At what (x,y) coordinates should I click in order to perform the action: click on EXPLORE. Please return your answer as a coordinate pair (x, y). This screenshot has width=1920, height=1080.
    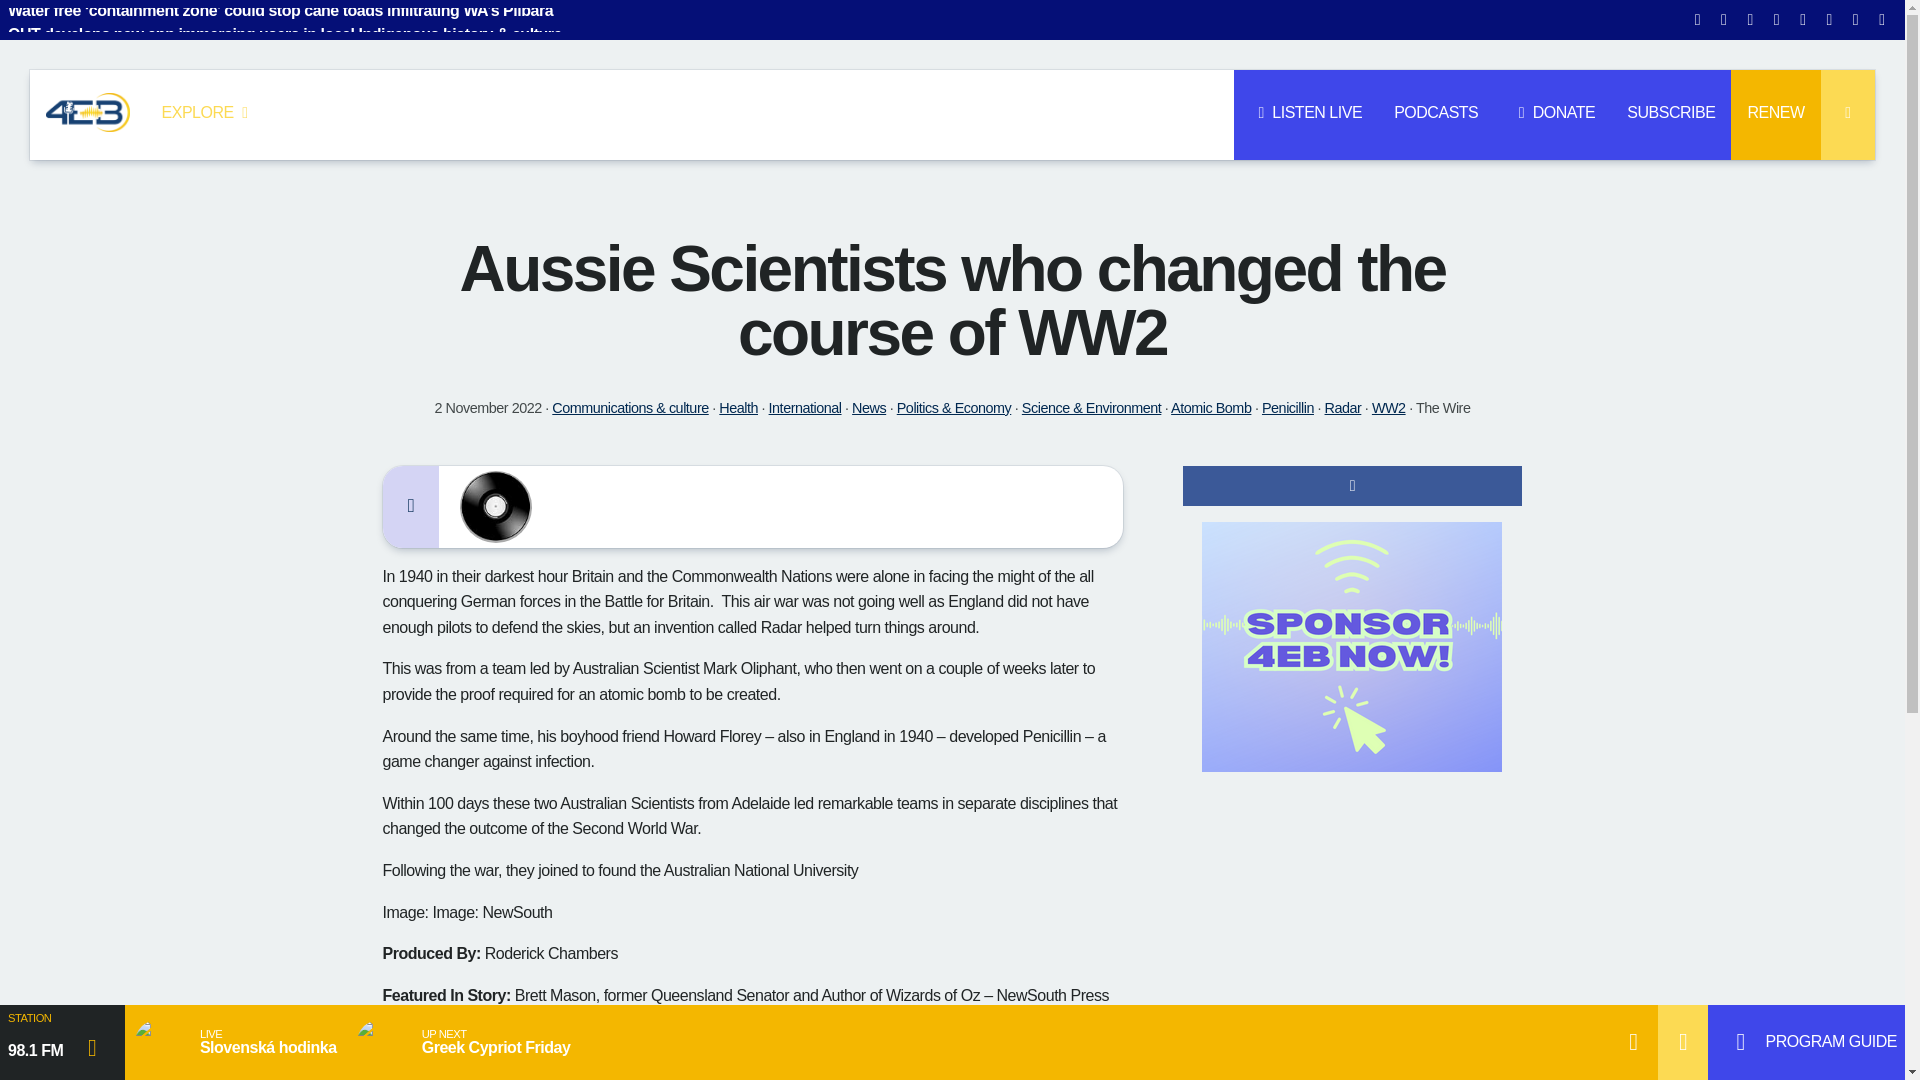
    Looking at the image, I should click on (208, 114).